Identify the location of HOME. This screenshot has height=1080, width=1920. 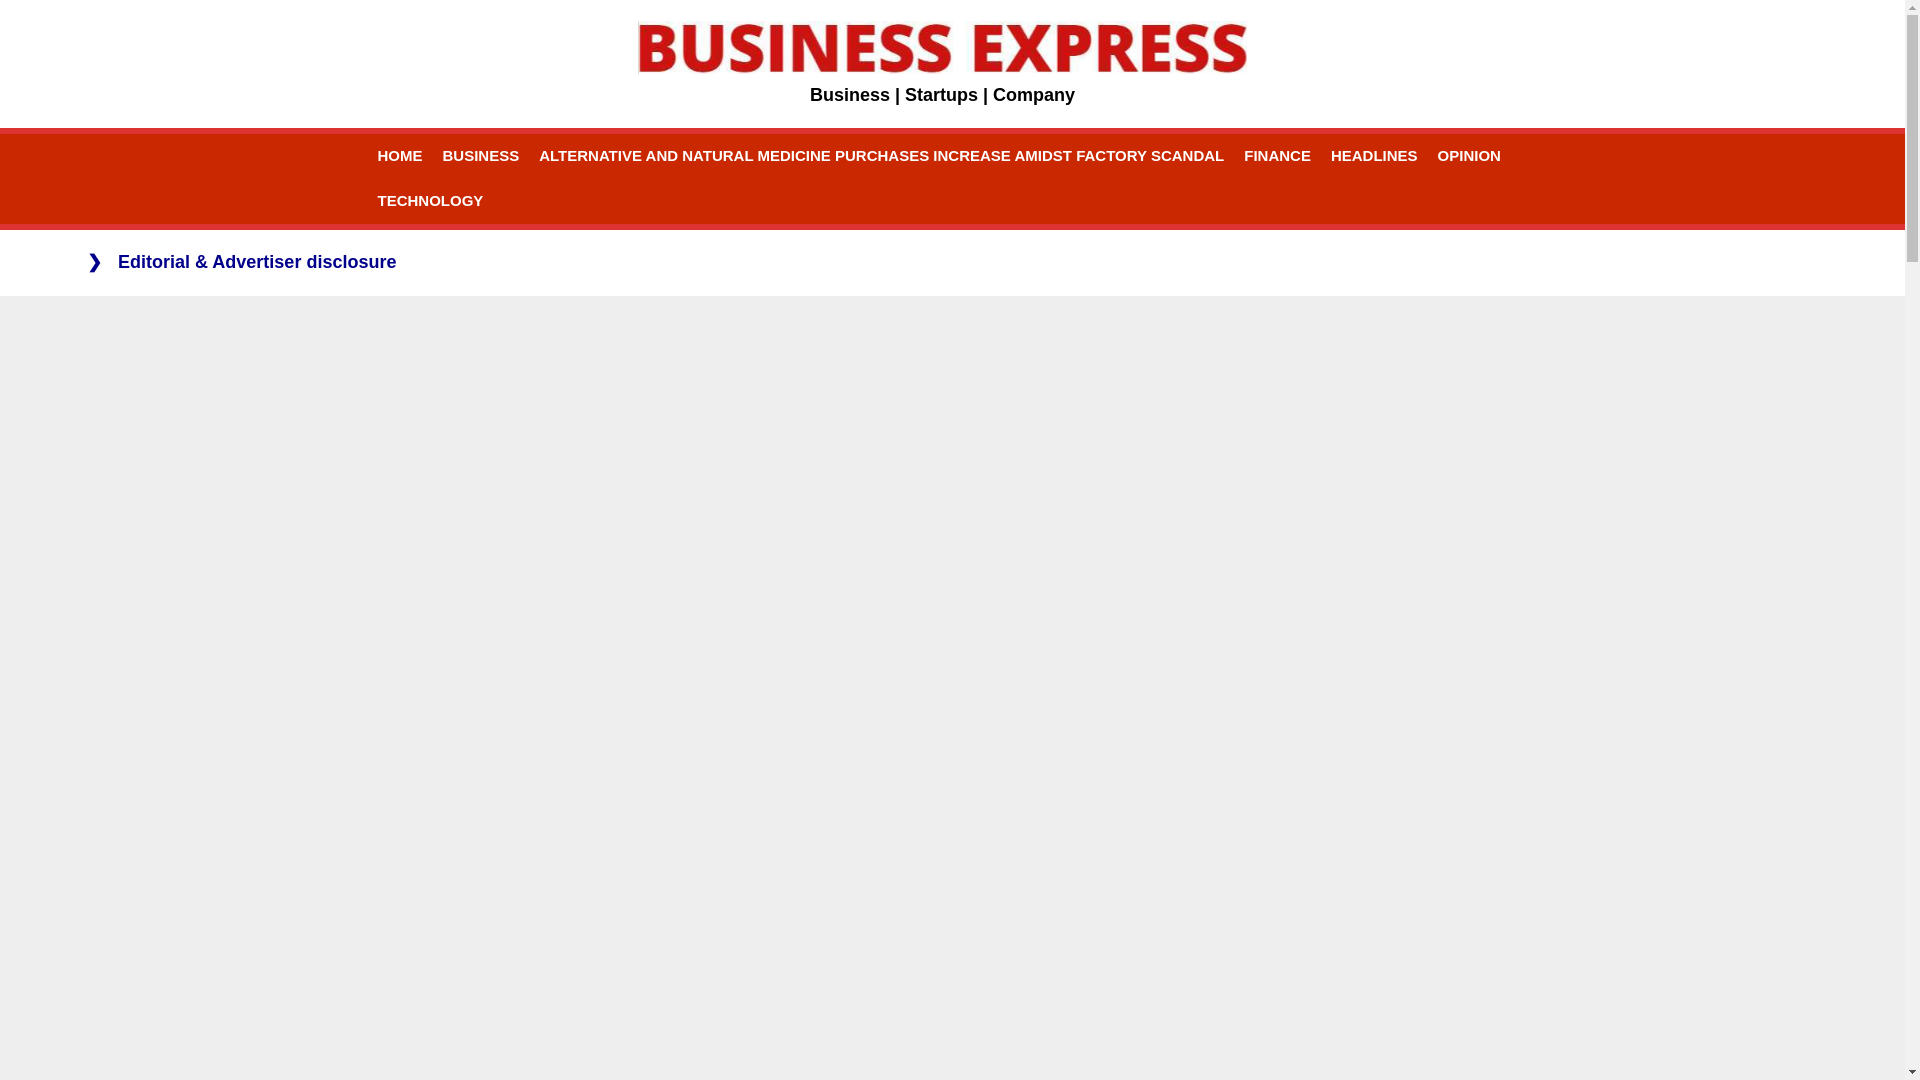
(400, 156).